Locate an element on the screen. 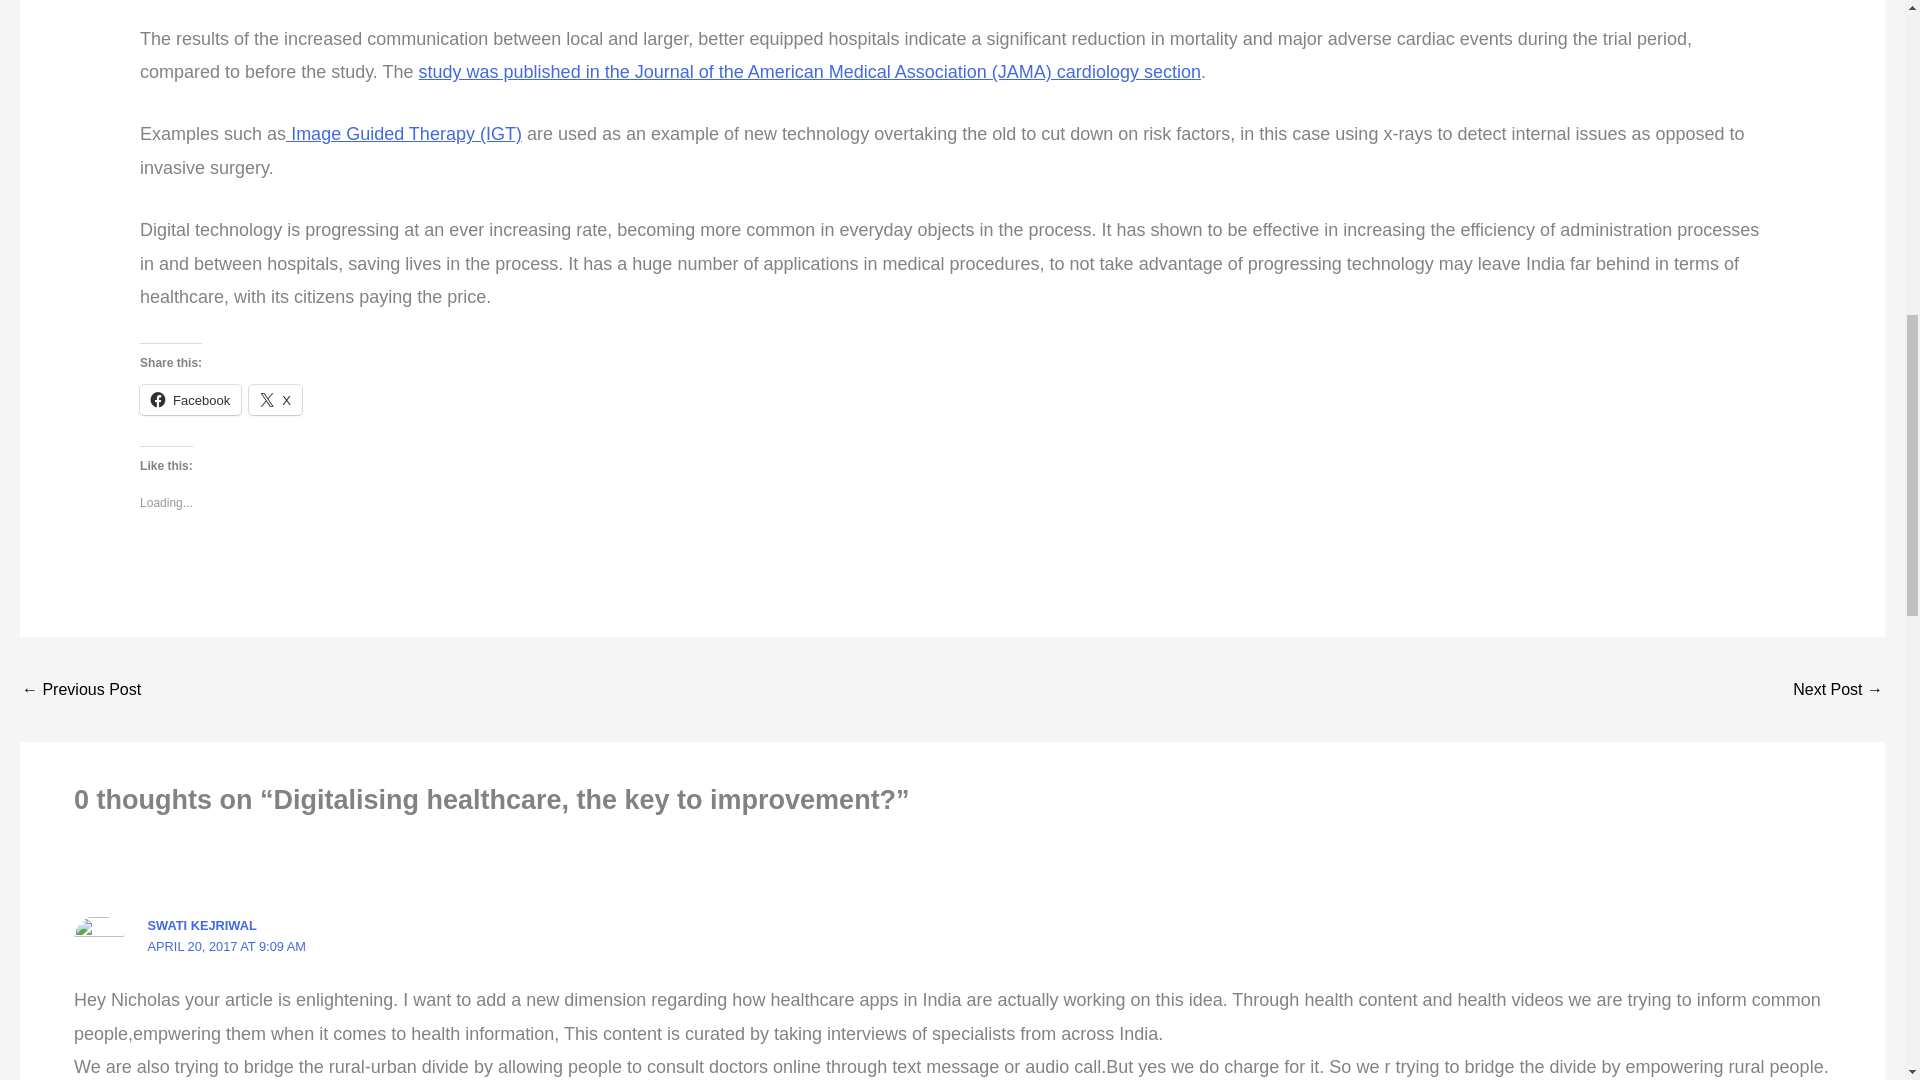 This screenshot has height=1080, width=1920. New heart attack plan of action is located at coordinates (80, 689).